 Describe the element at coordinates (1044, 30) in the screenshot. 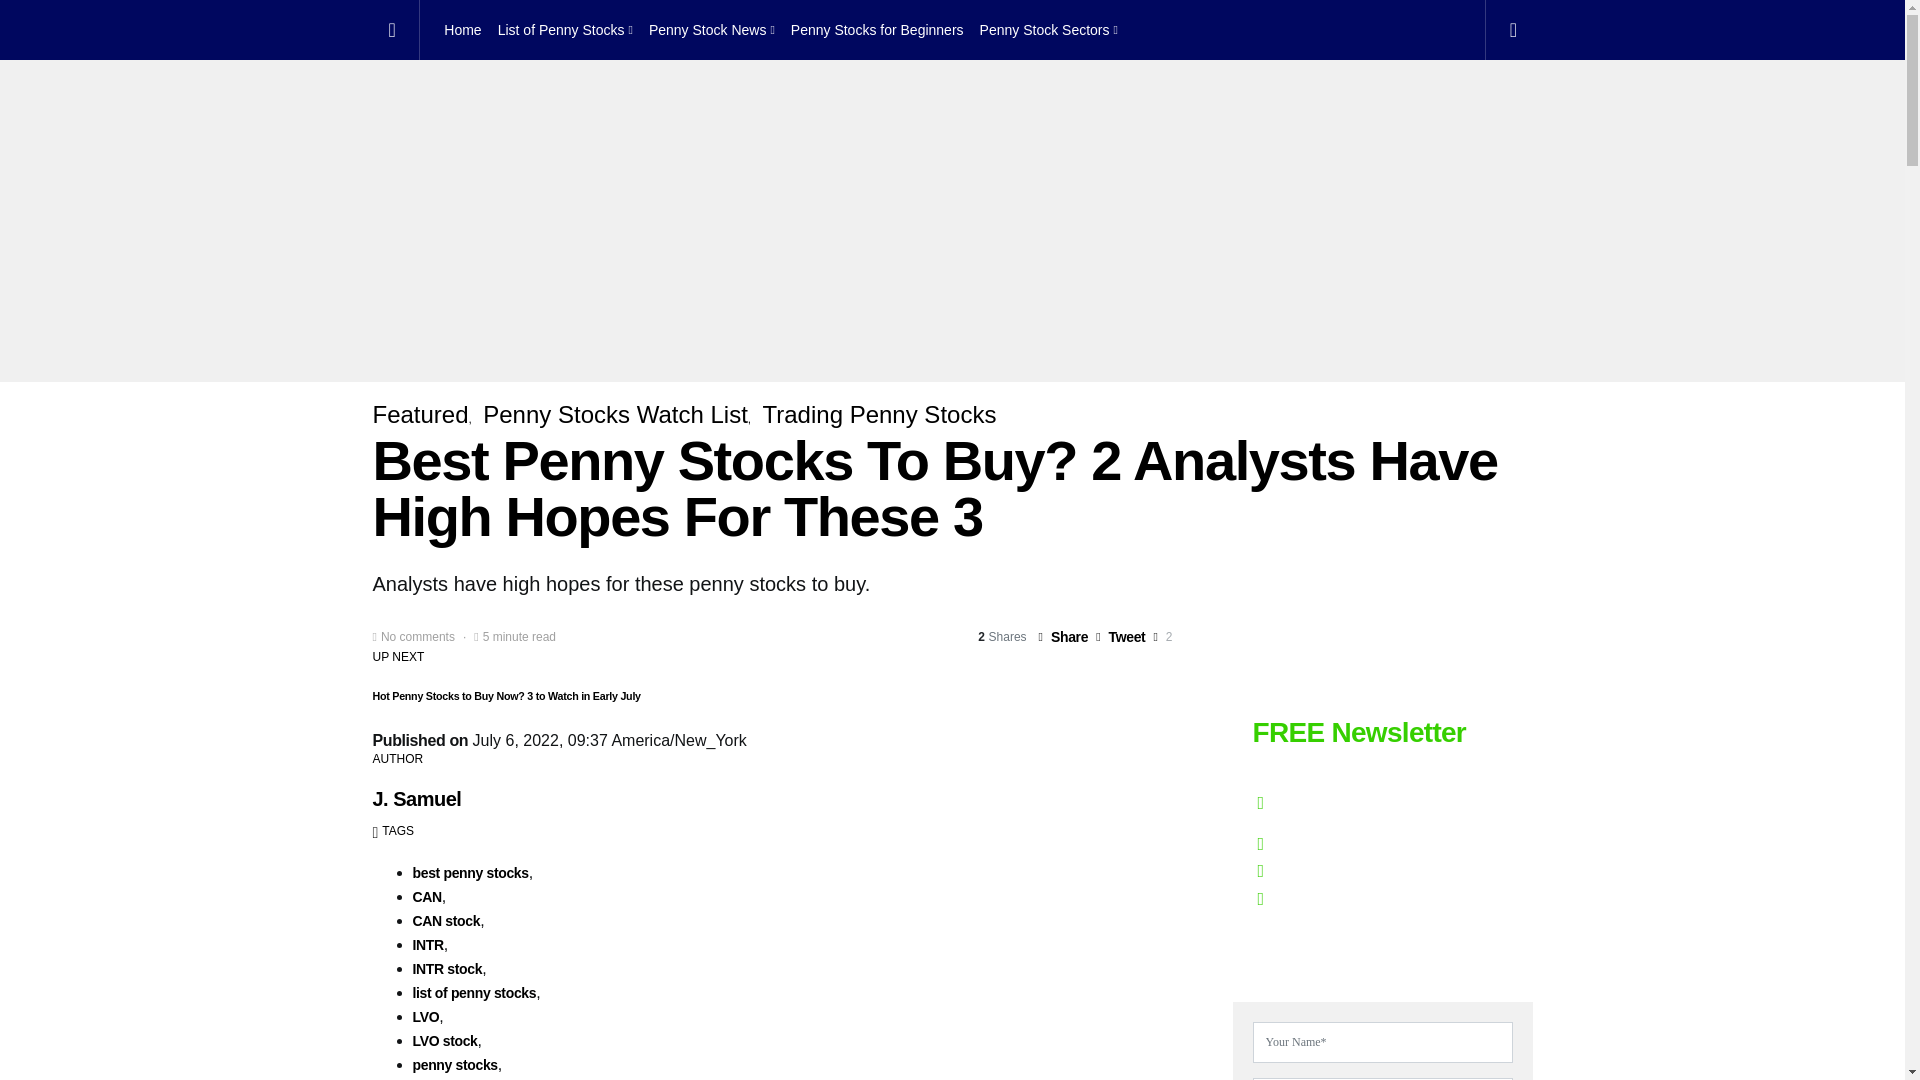

I see `Penny Stock Sectors` at that location.